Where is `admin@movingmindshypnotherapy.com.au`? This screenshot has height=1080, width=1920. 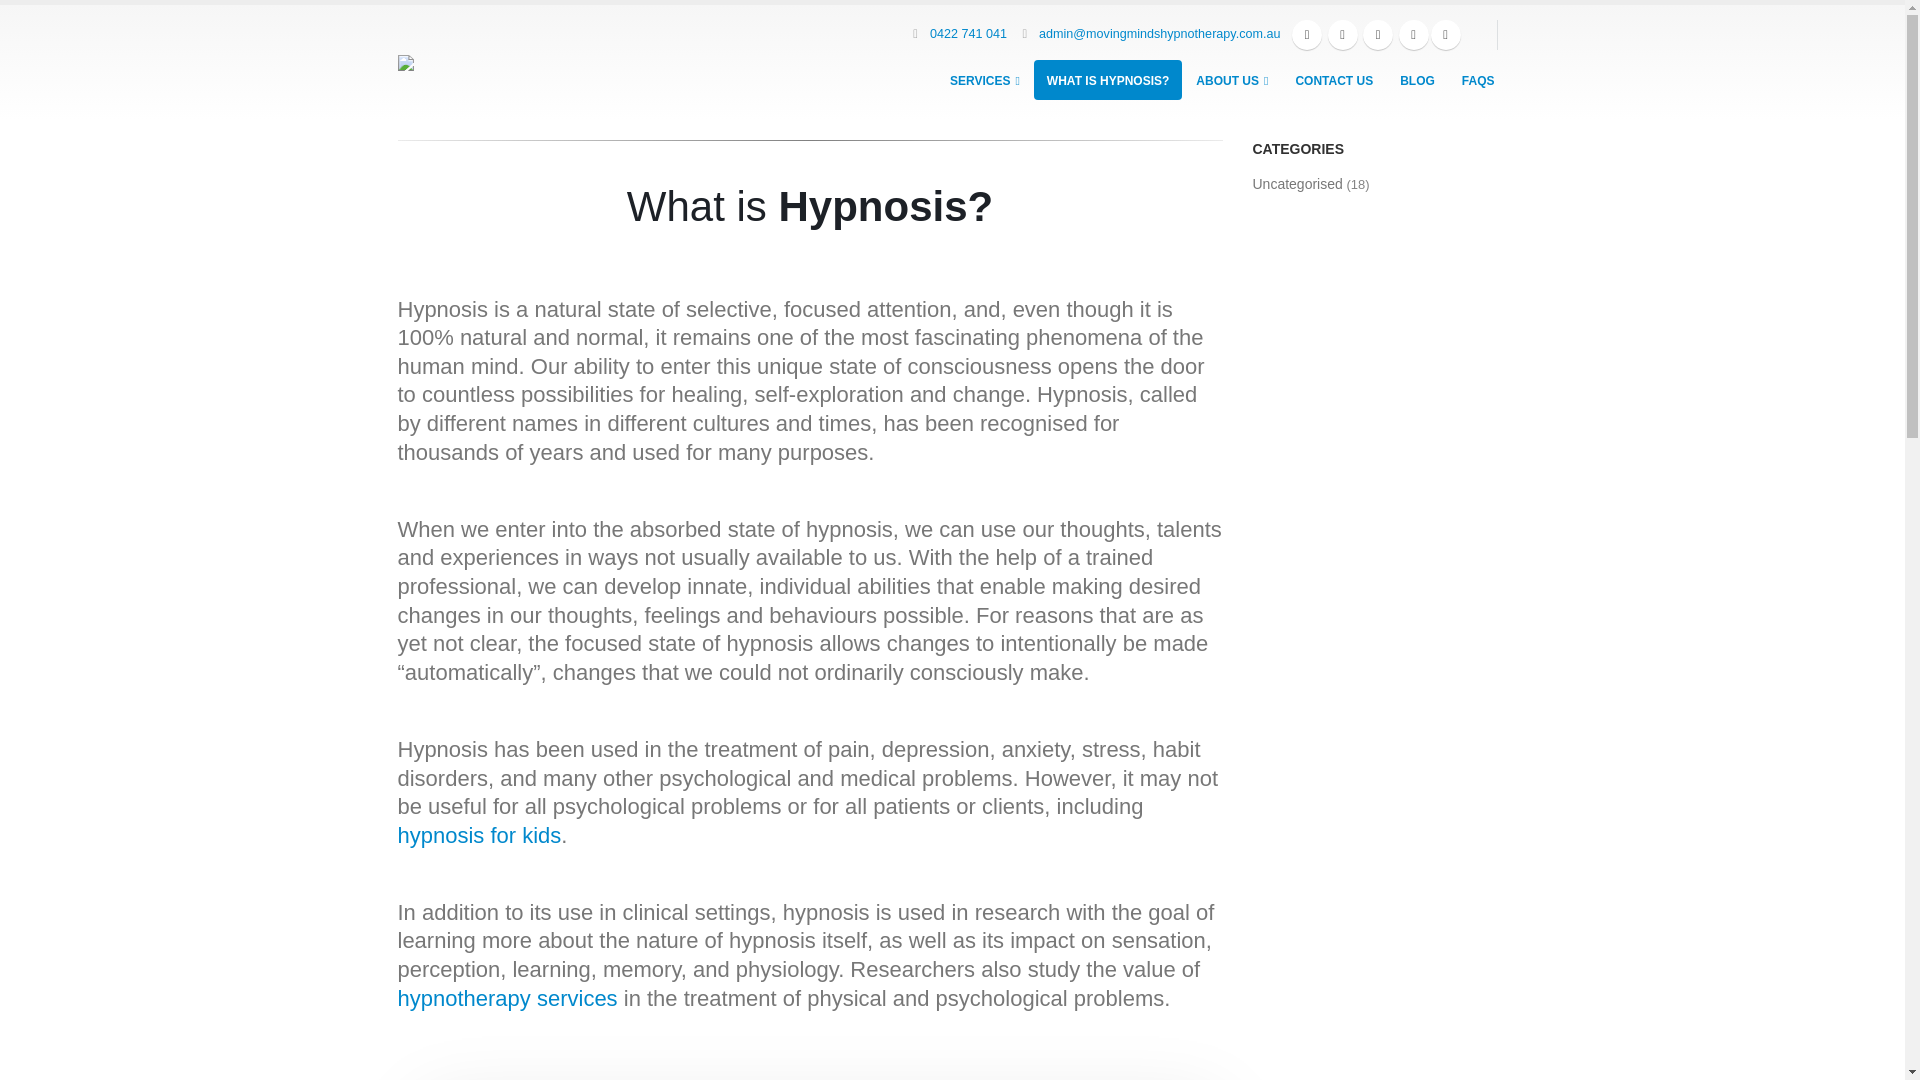
admin@movingmindshypnotherapy.com.au is located at coordinates (1160, 34).